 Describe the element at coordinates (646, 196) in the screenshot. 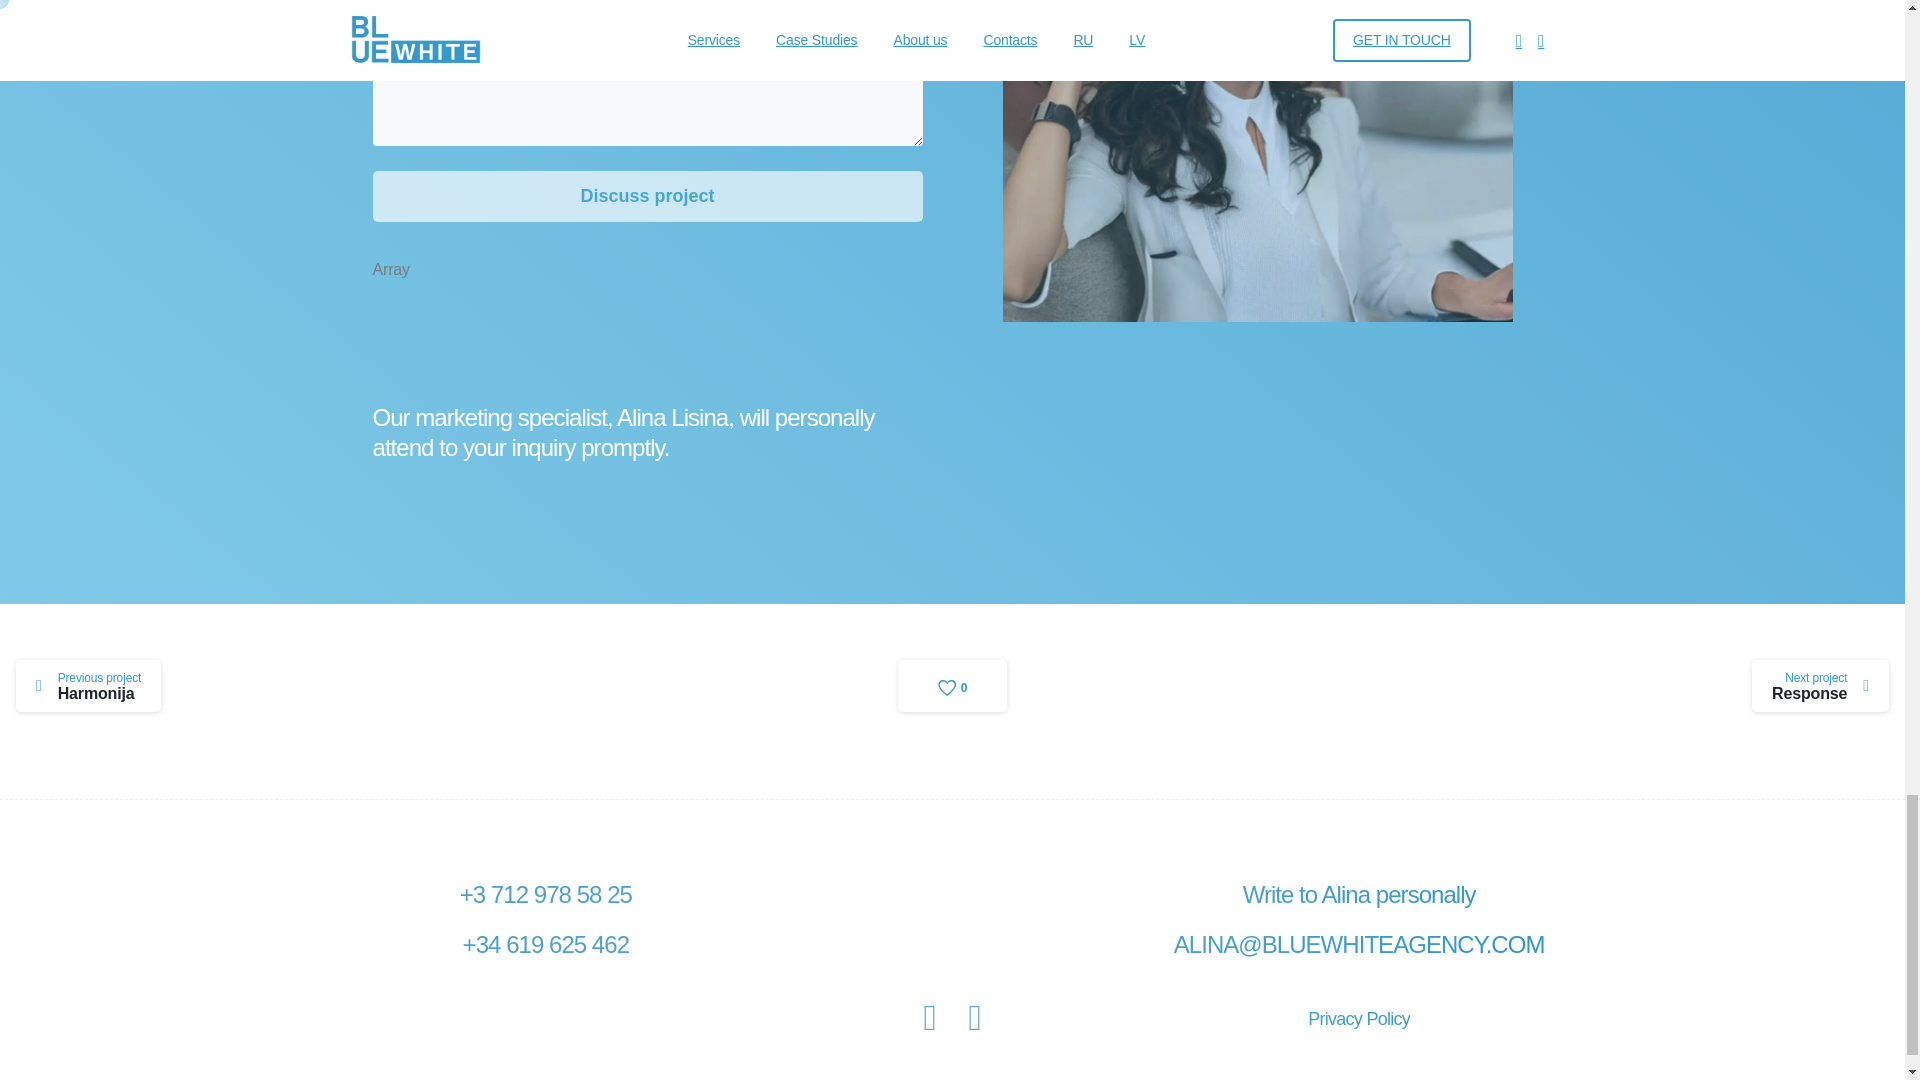

I see `Discuss project` at that location.